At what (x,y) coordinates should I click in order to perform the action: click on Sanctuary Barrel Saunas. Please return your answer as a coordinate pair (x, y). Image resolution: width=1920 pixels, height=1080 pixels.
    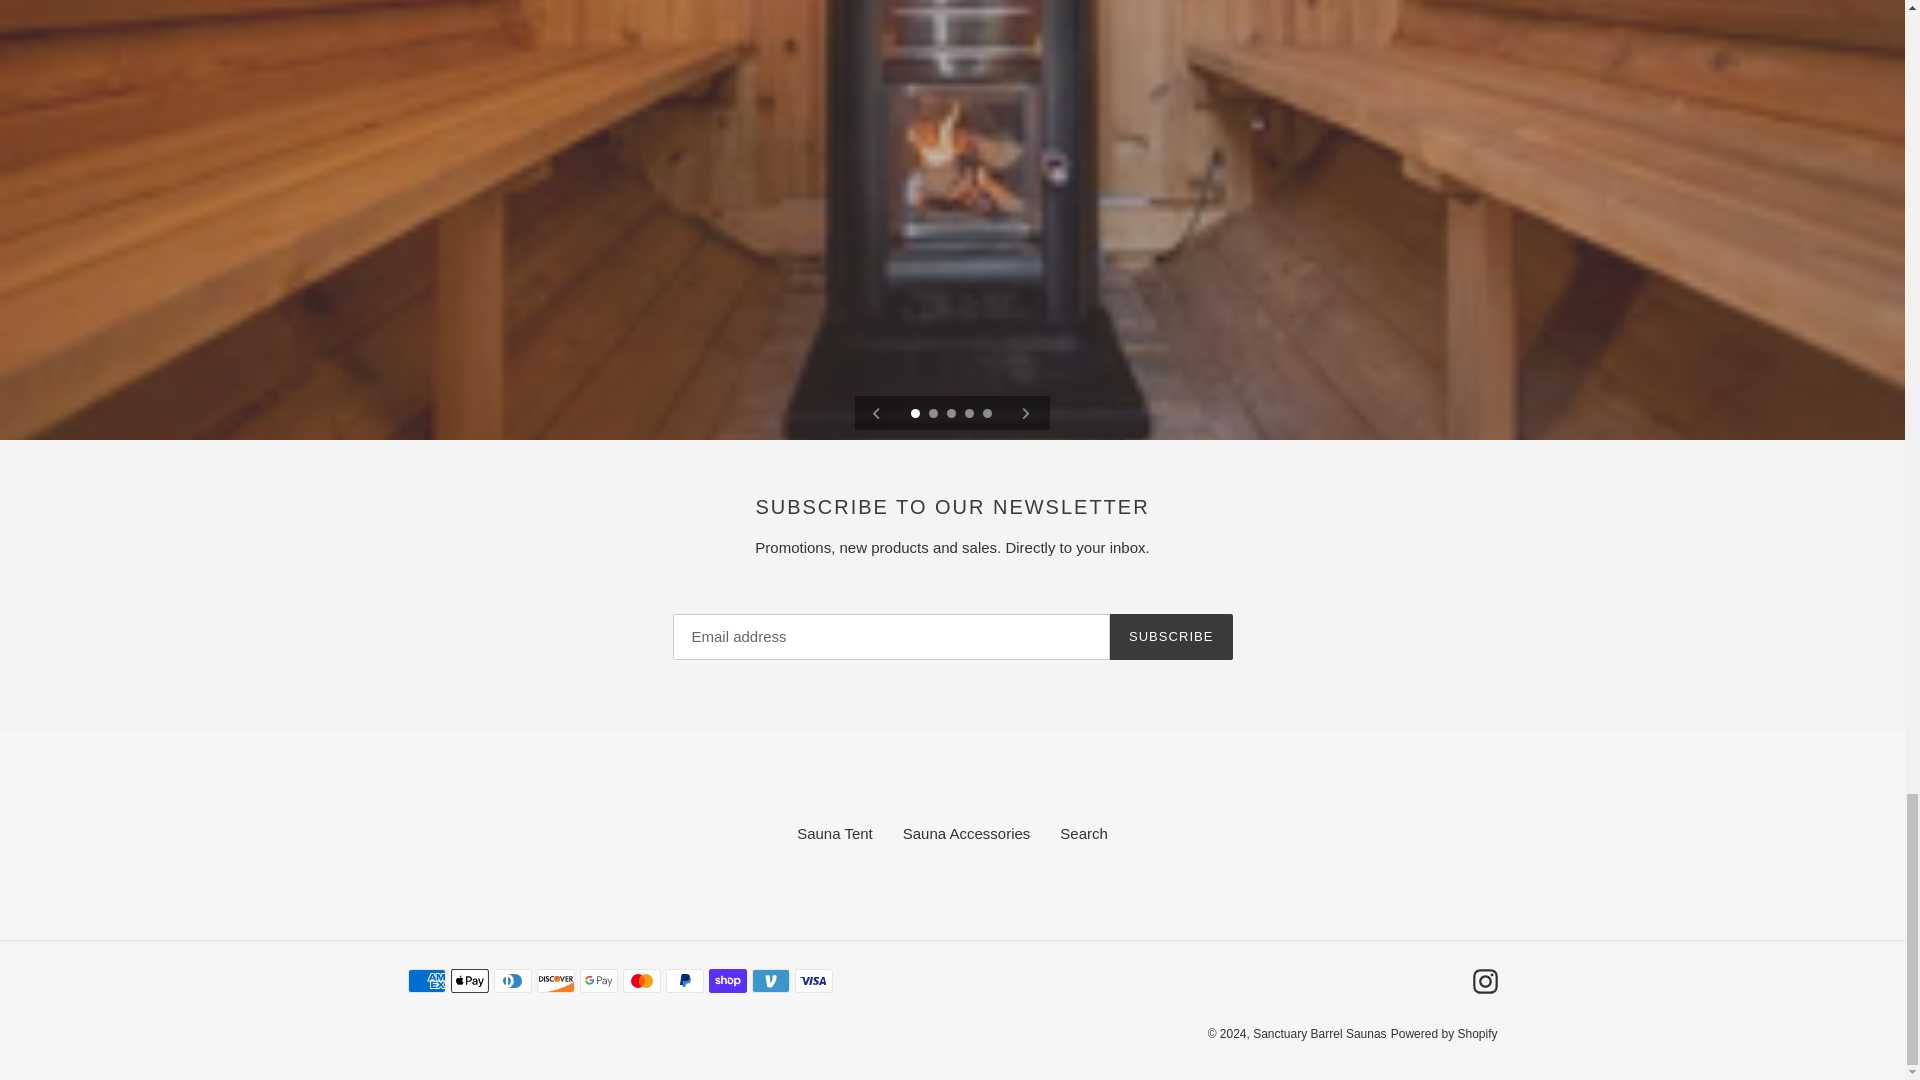
    Looking at the image, I should click on (1320, 1034).